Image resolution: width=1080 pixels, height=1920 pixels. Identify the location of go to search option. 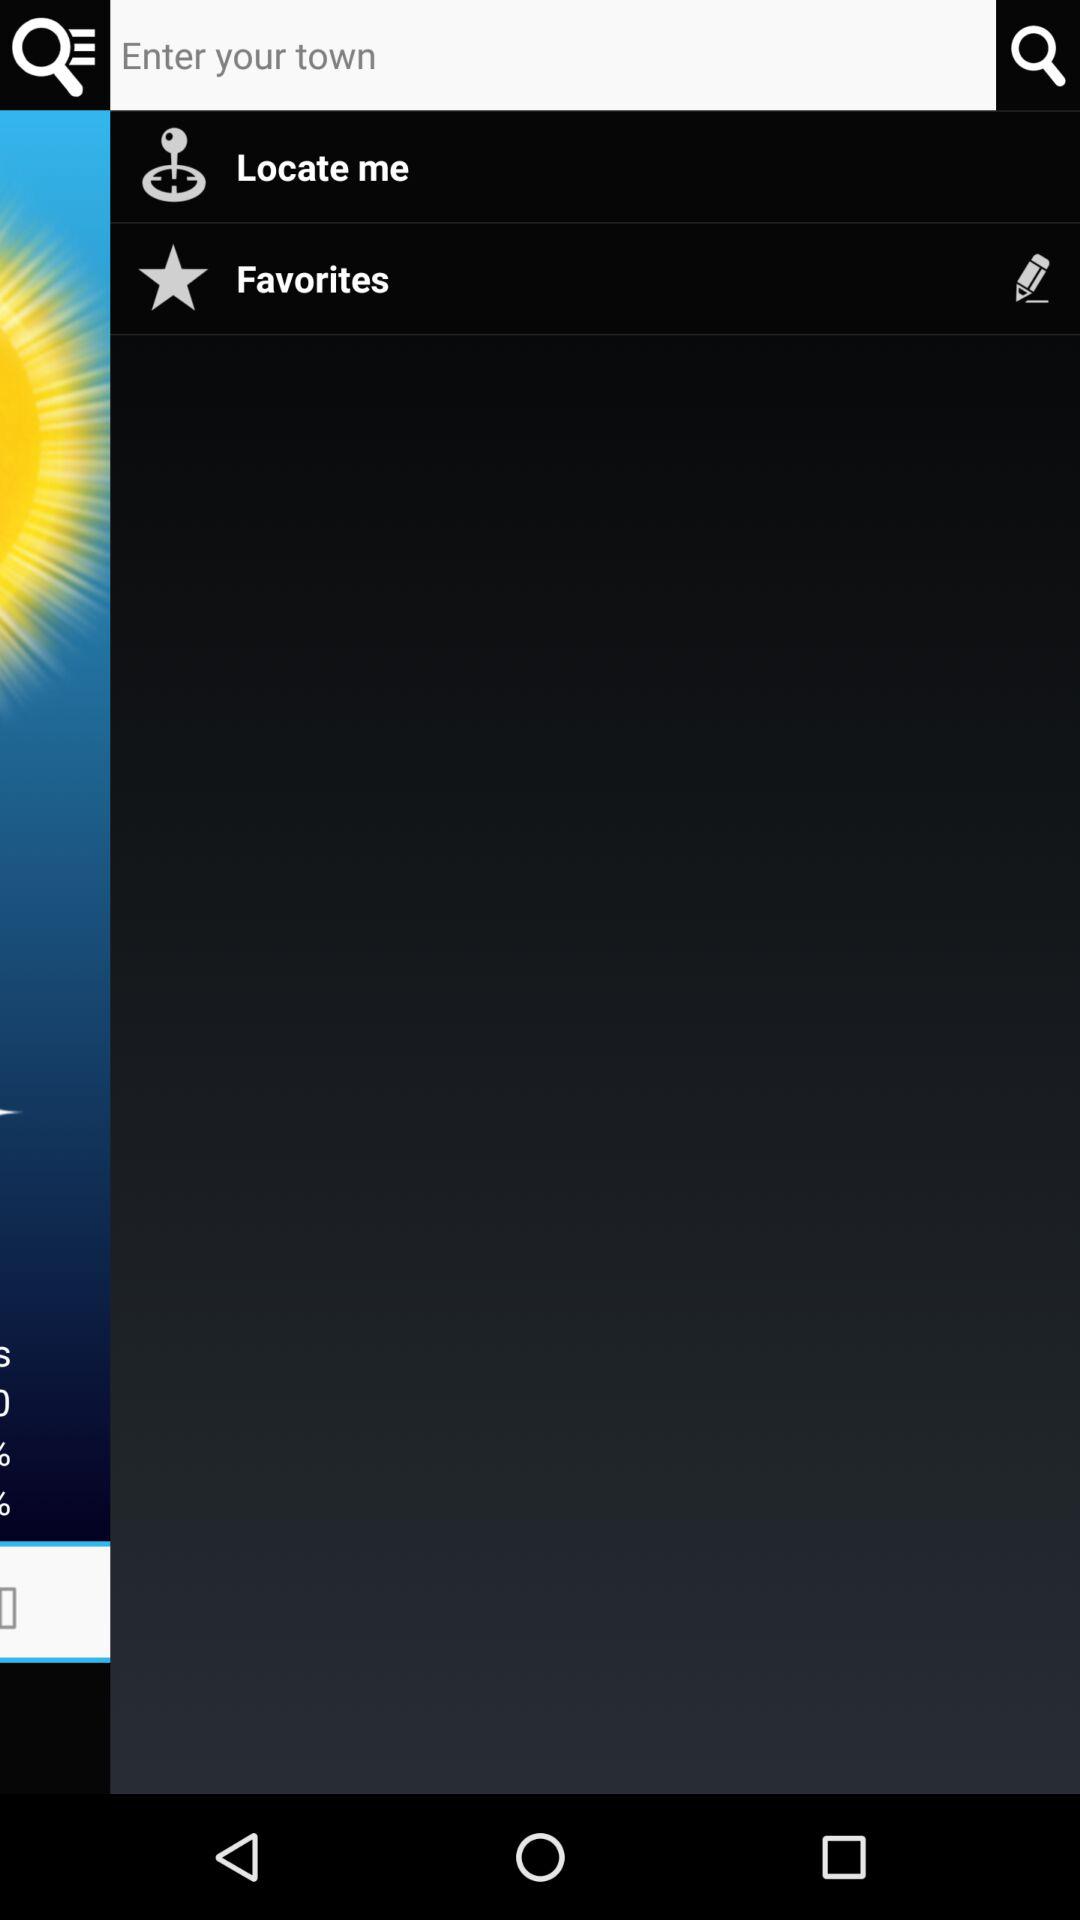
(1038, 54).